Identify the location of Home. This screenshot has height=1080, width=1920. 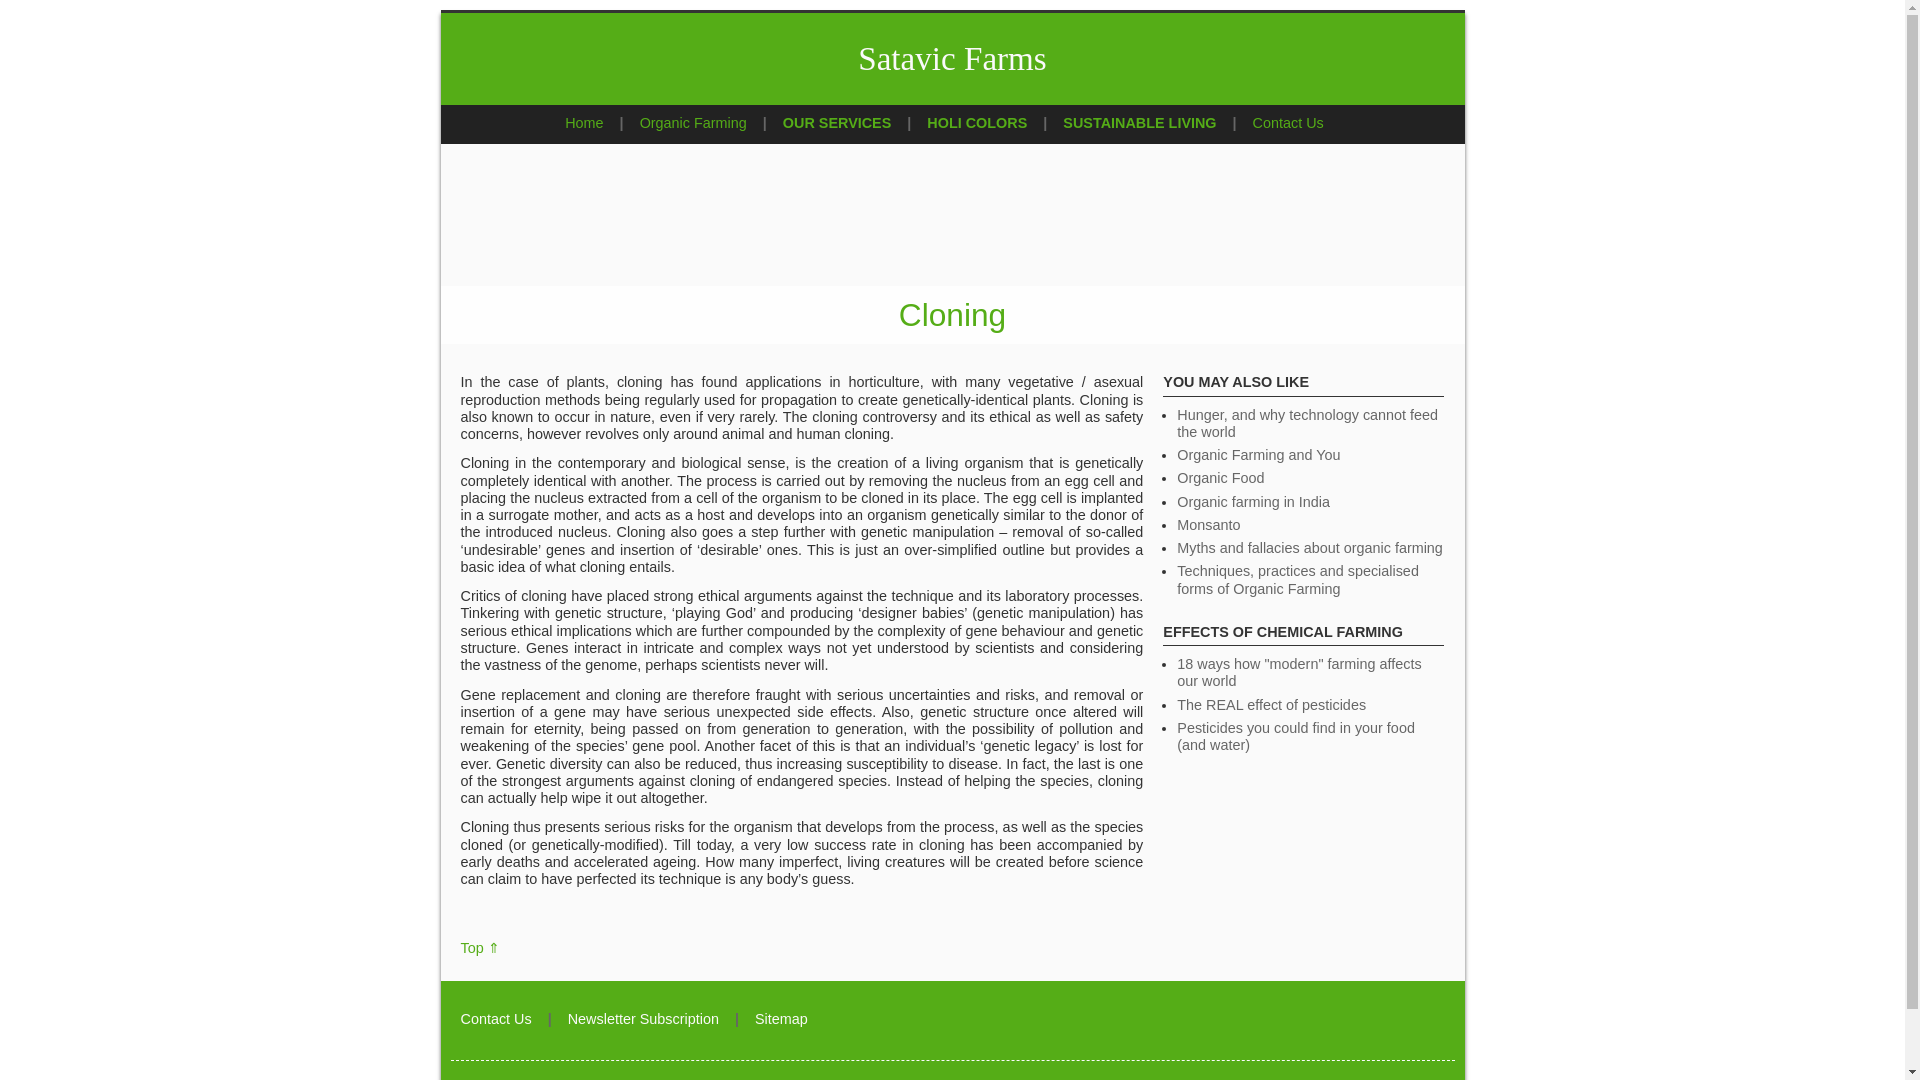
(583, 122).